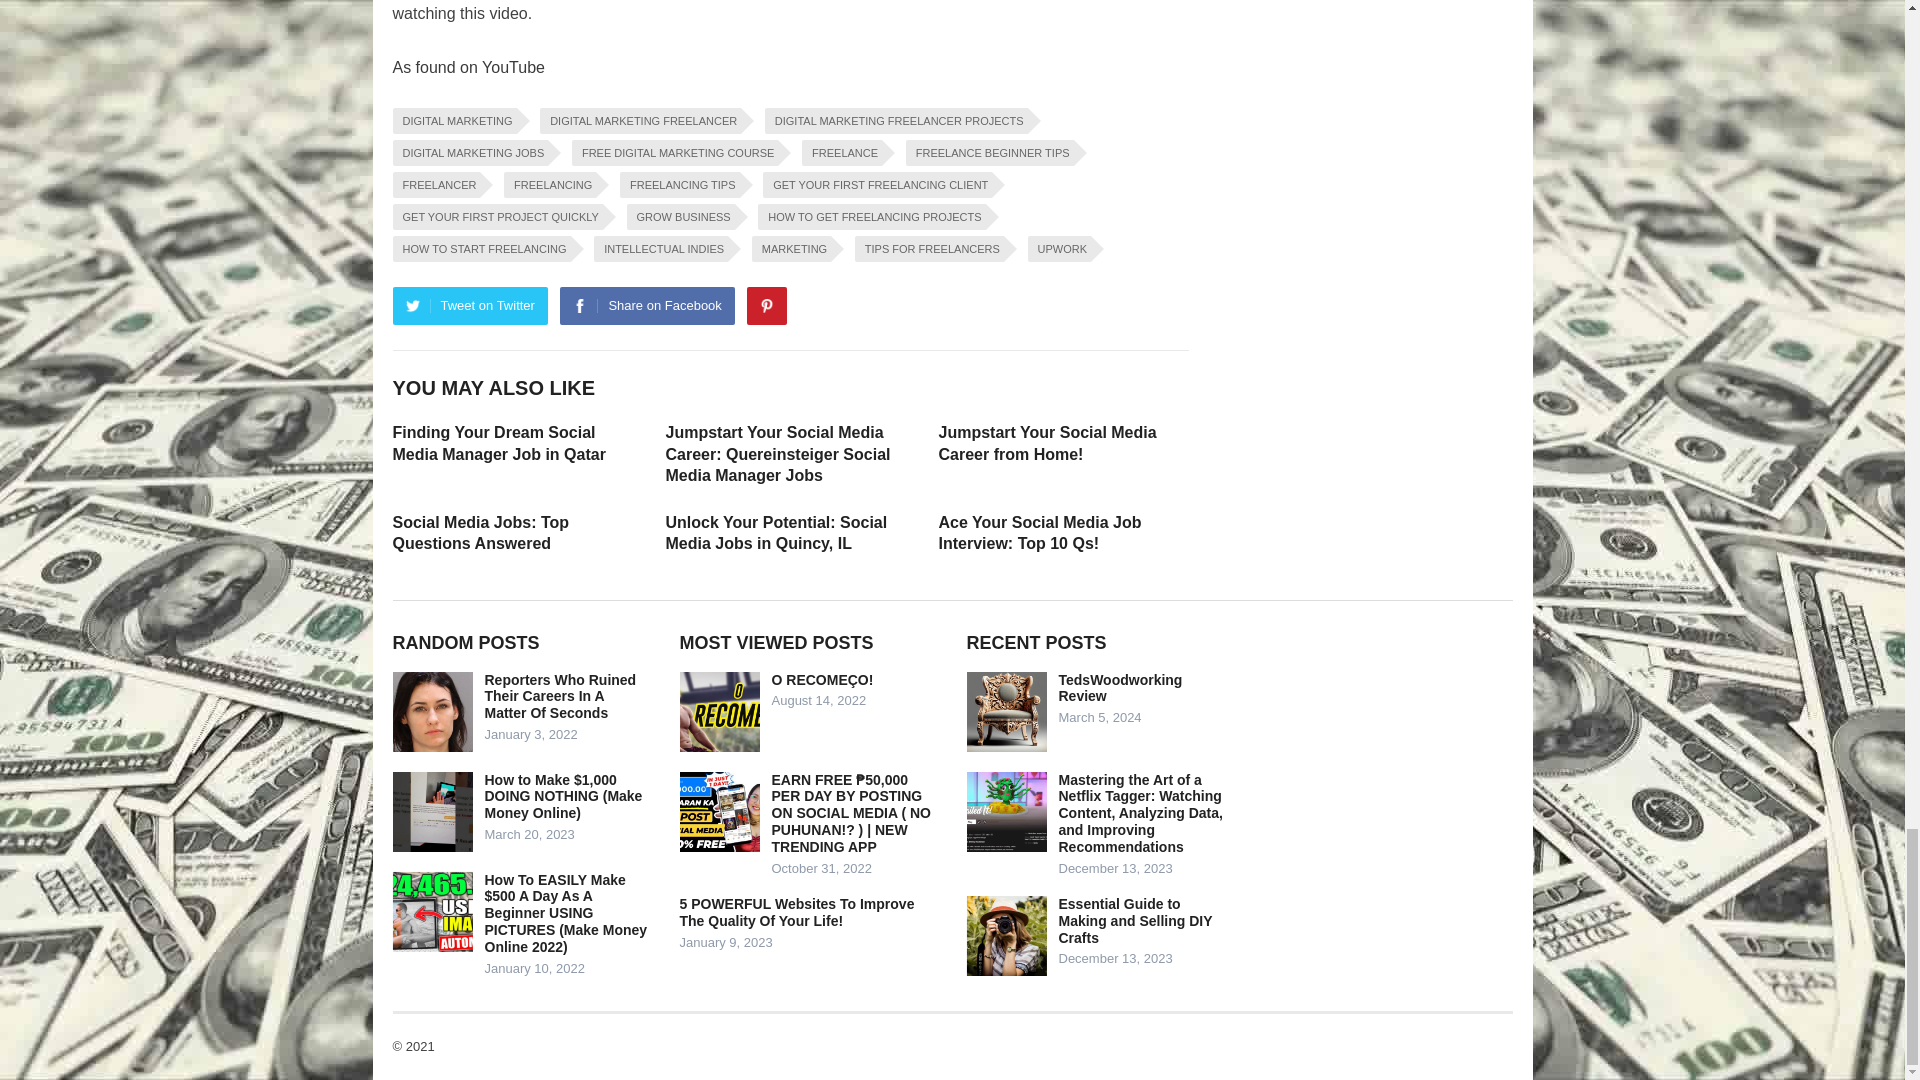  I want to click on FREELANCING TIPS, so click(680, 184).